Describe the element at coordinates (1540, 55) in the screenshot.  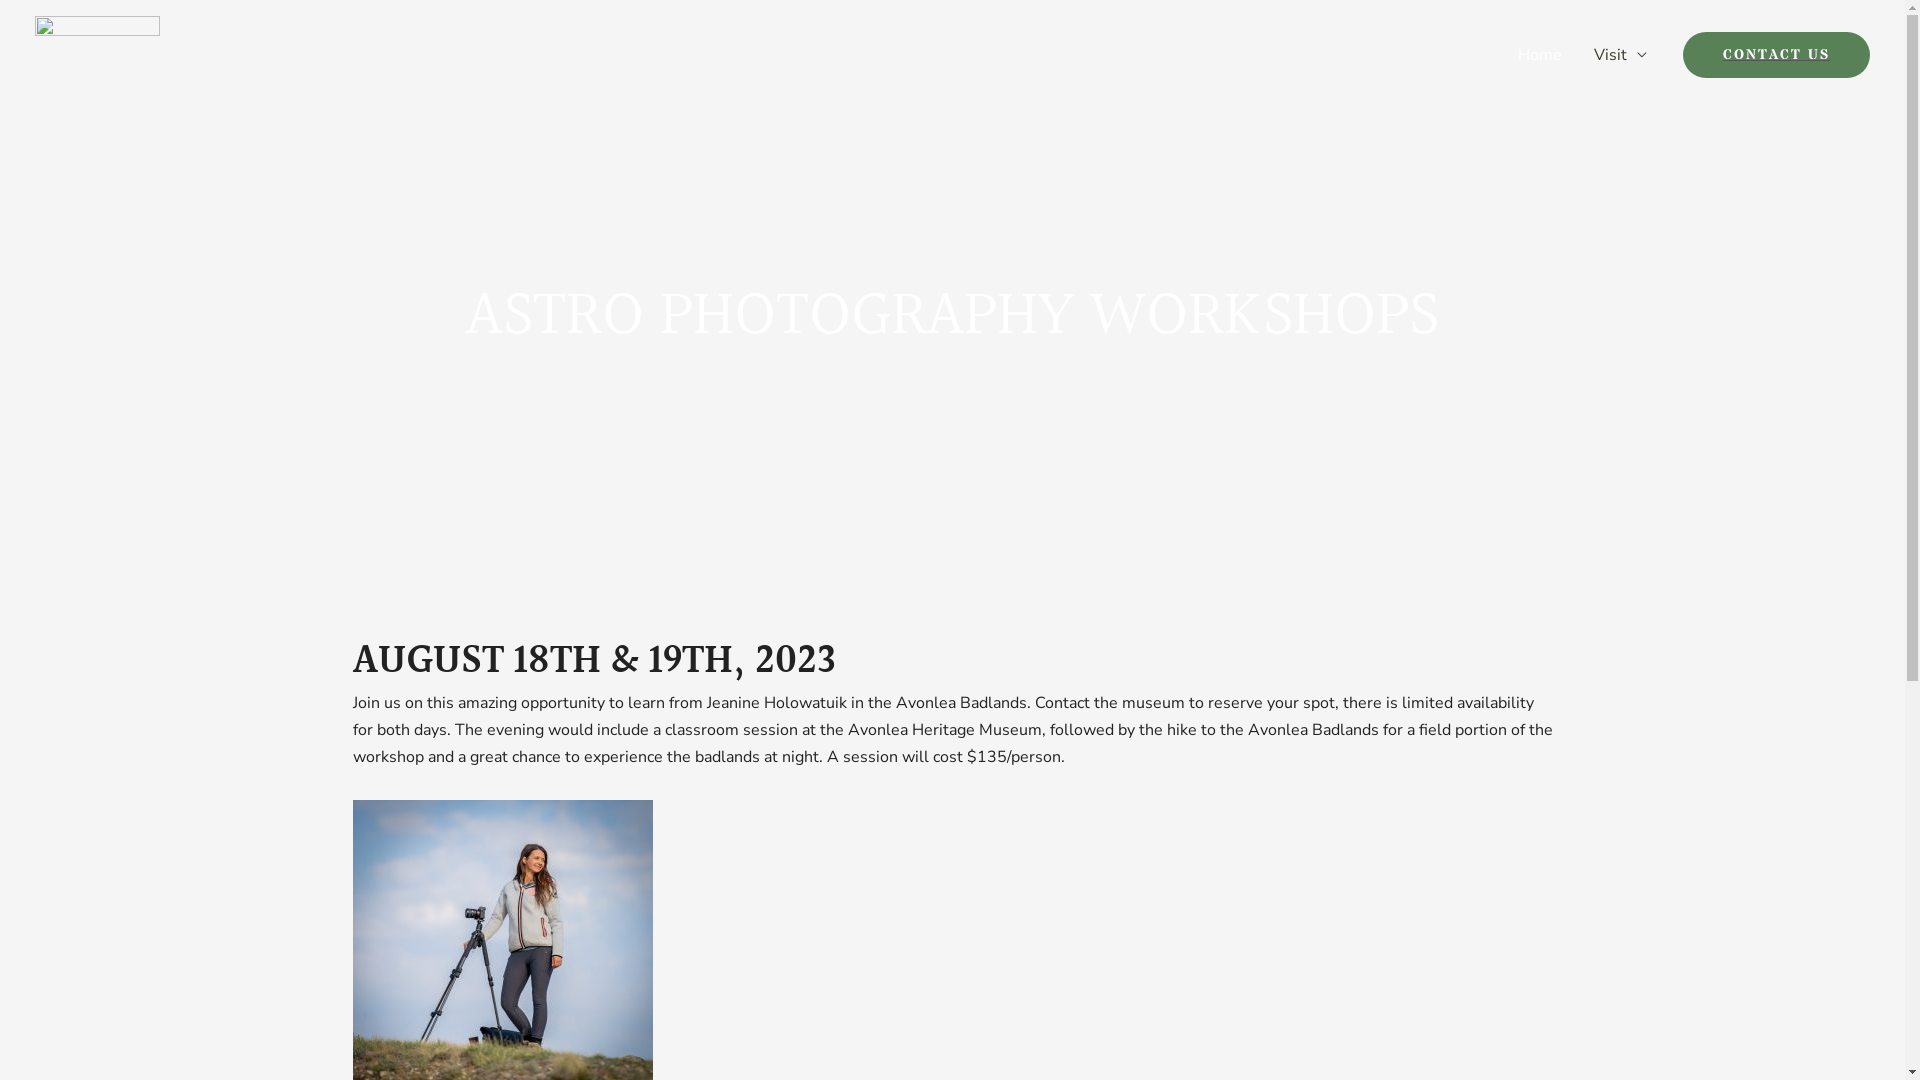
I see `Home` at that location.